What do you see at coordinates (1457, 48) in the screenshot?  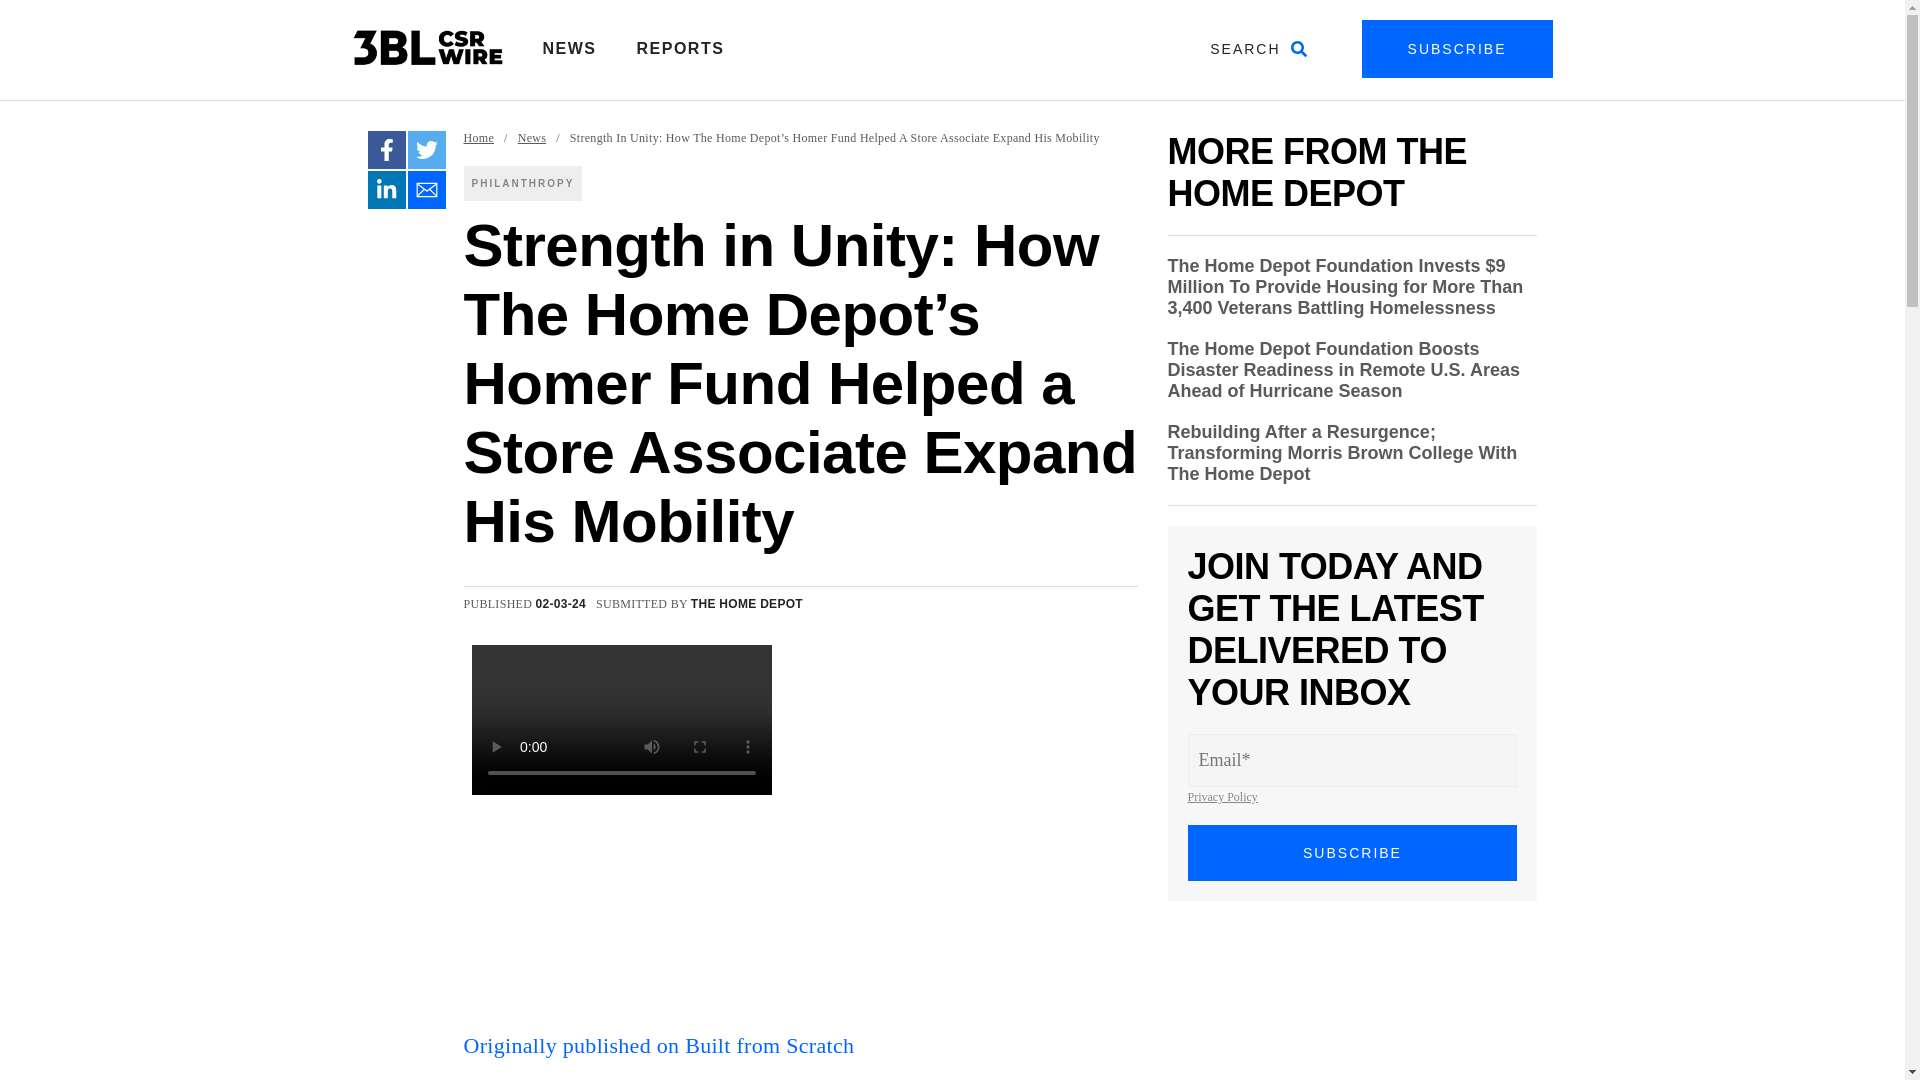 I see `SUBSCRIBE` at bounding box center [1457, 48].